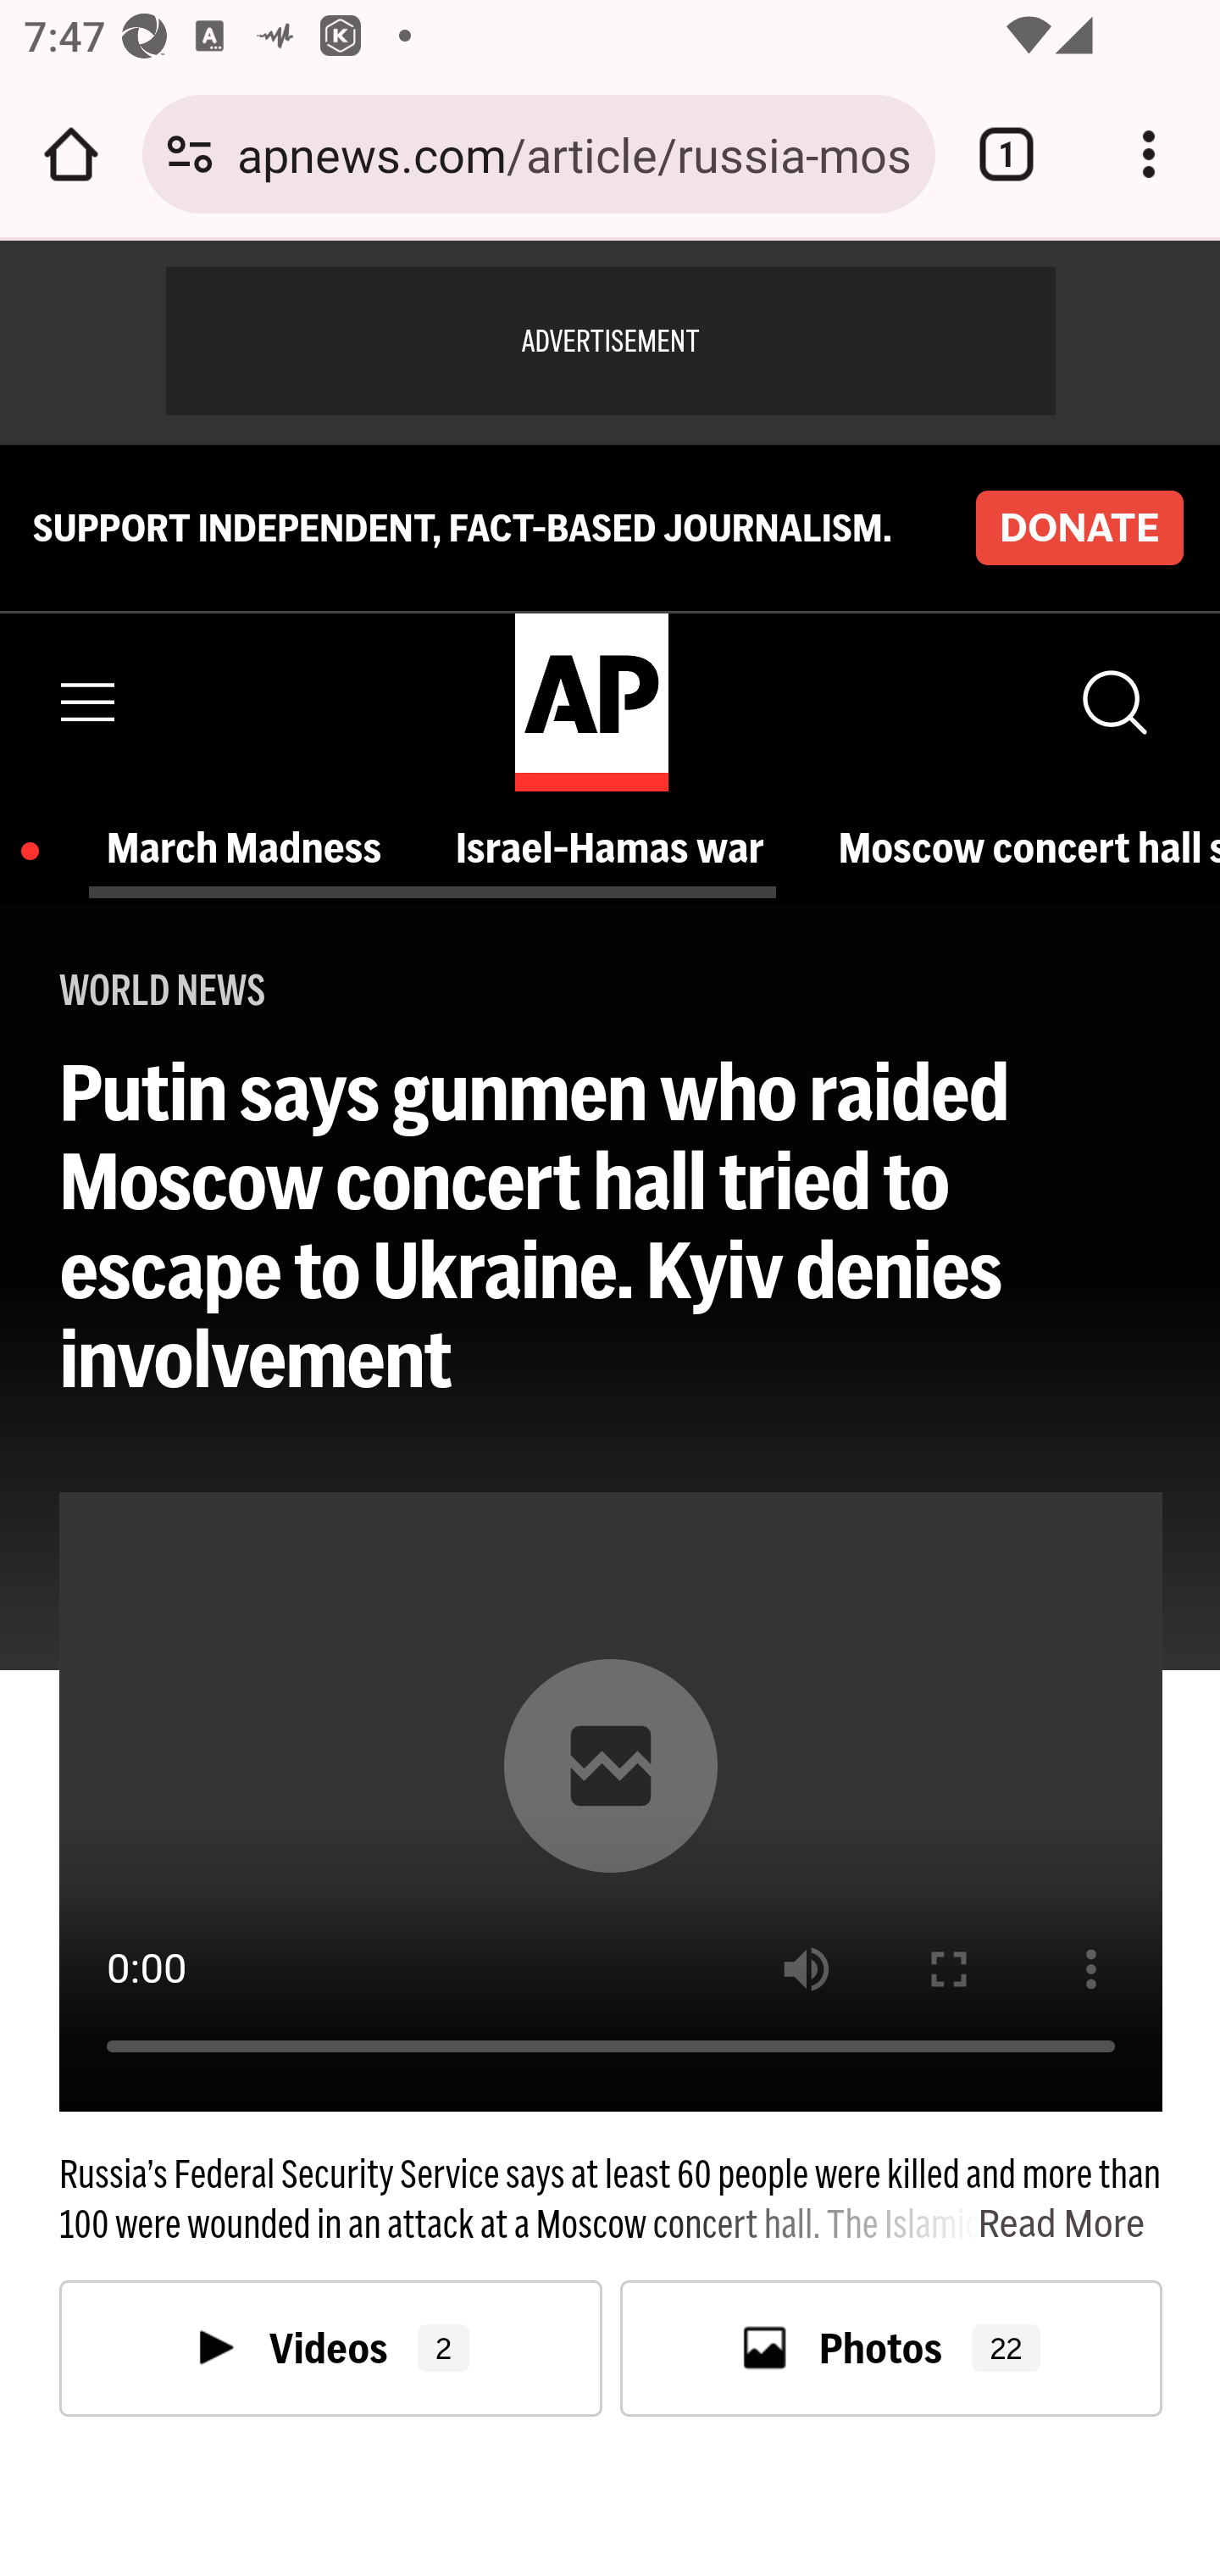 The image size is (1220, 2576). Describe the element at coordinates (612, 2077) in the screenshot. I see `elapsed time: 0:00, video time scrubber` at that location.